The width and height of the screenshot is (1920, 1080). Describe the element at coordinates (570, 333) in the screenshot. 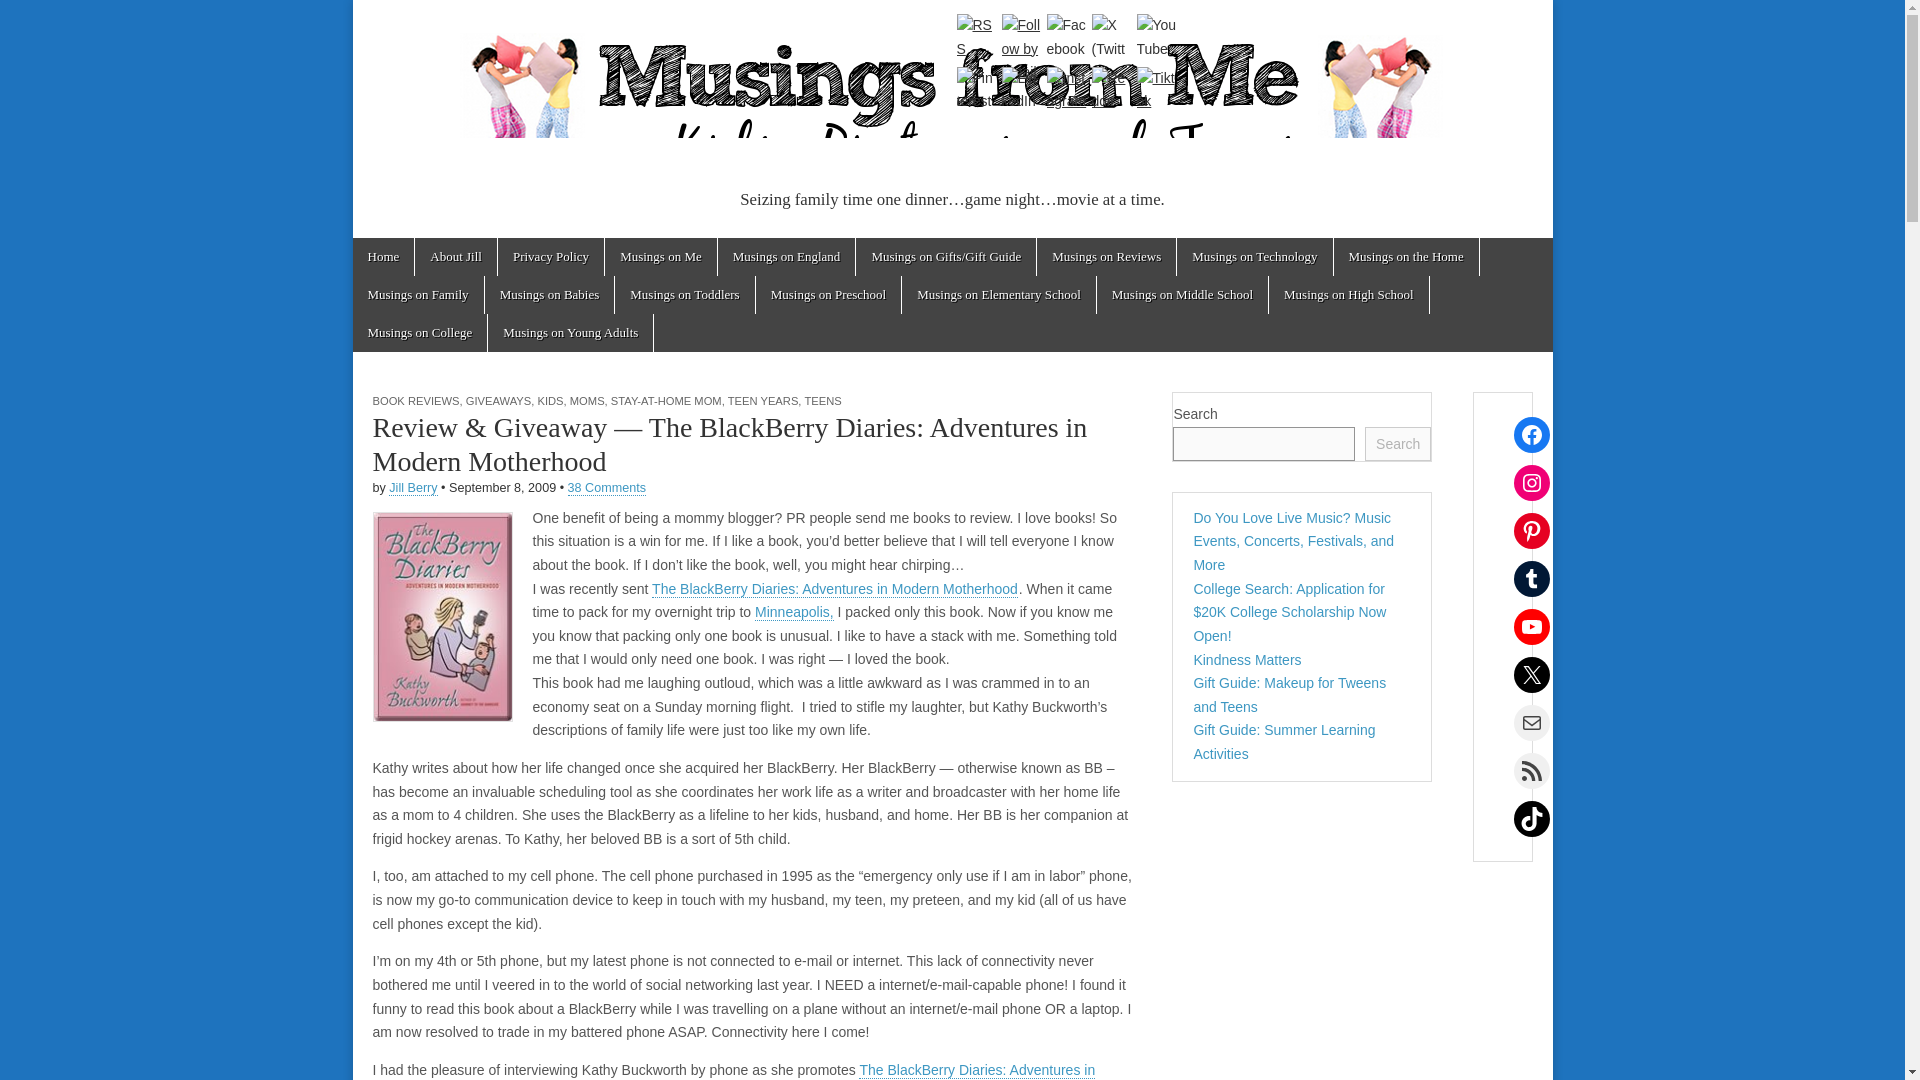

I see `Musings on Young Adults` at that location.